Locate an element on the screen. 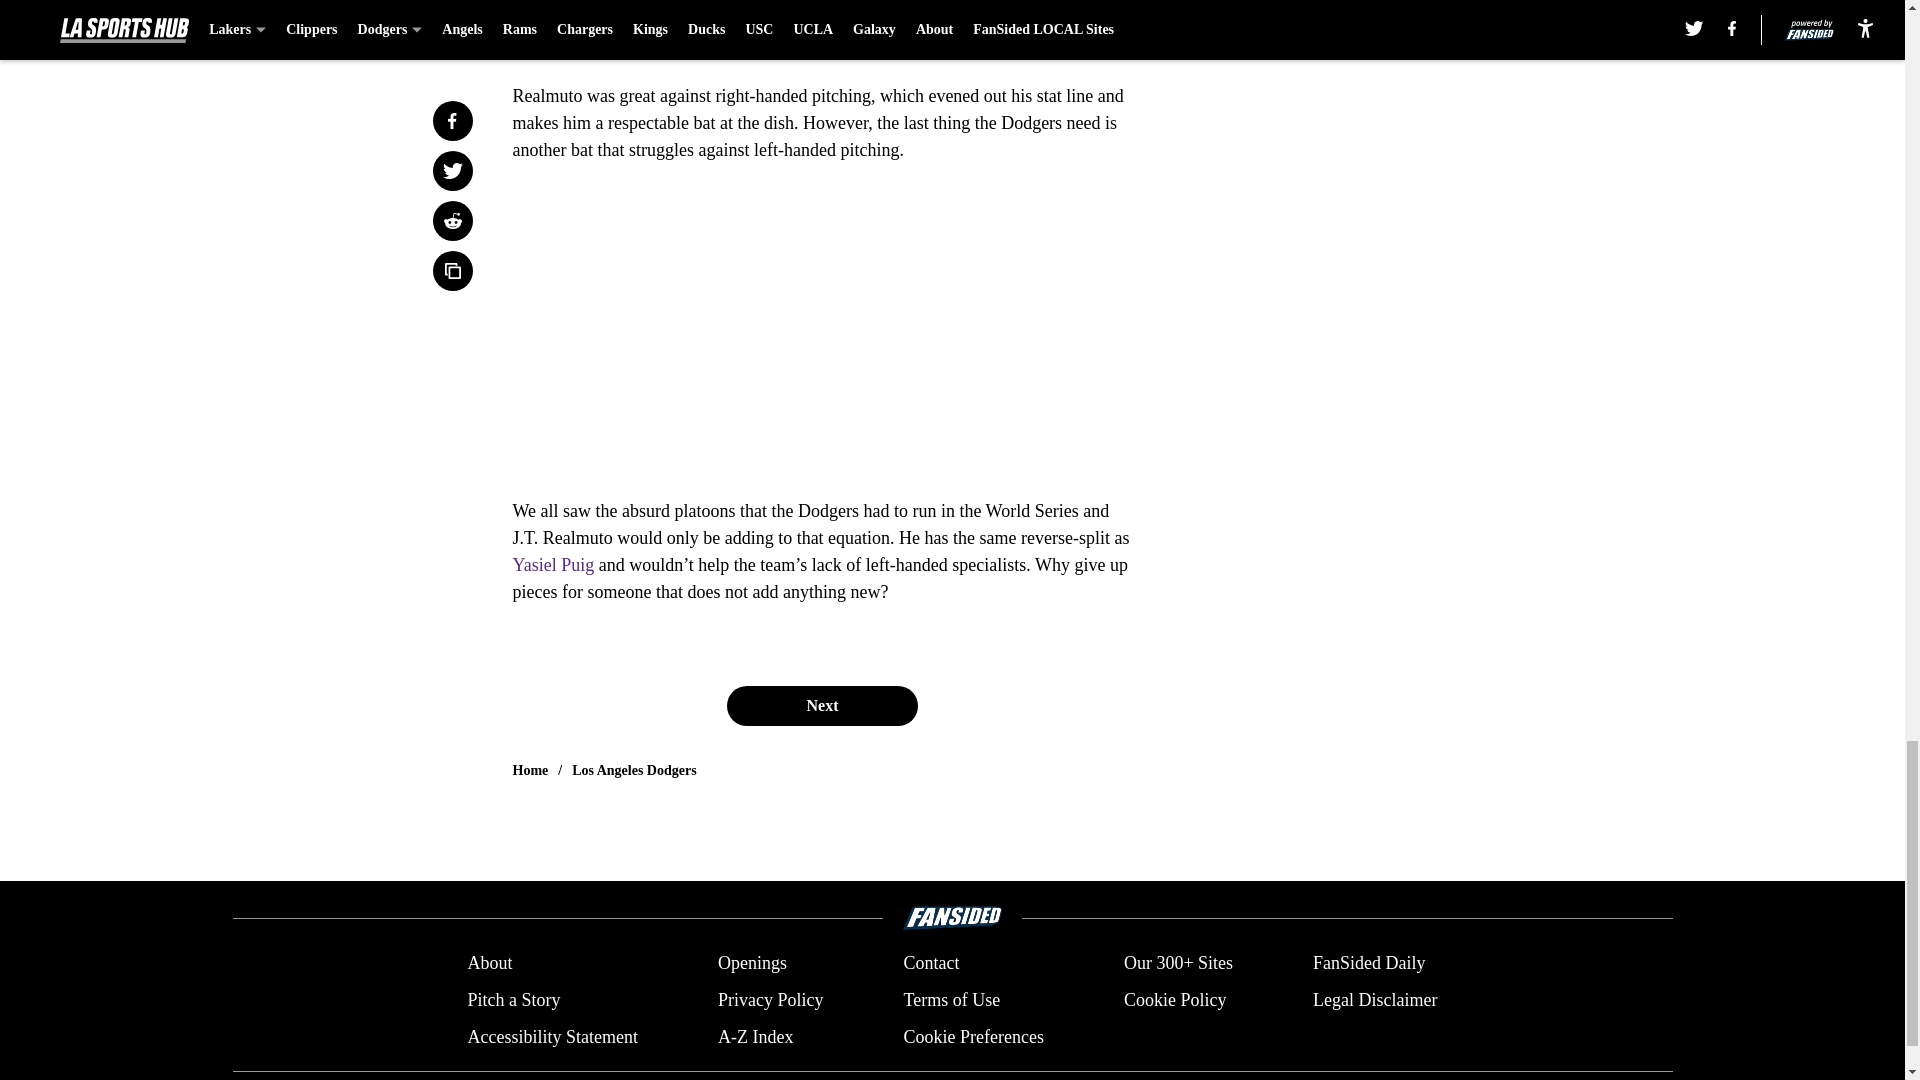 The height and width of the screenshot is (1080, 1920). Home is located at coordinates (530, 770).